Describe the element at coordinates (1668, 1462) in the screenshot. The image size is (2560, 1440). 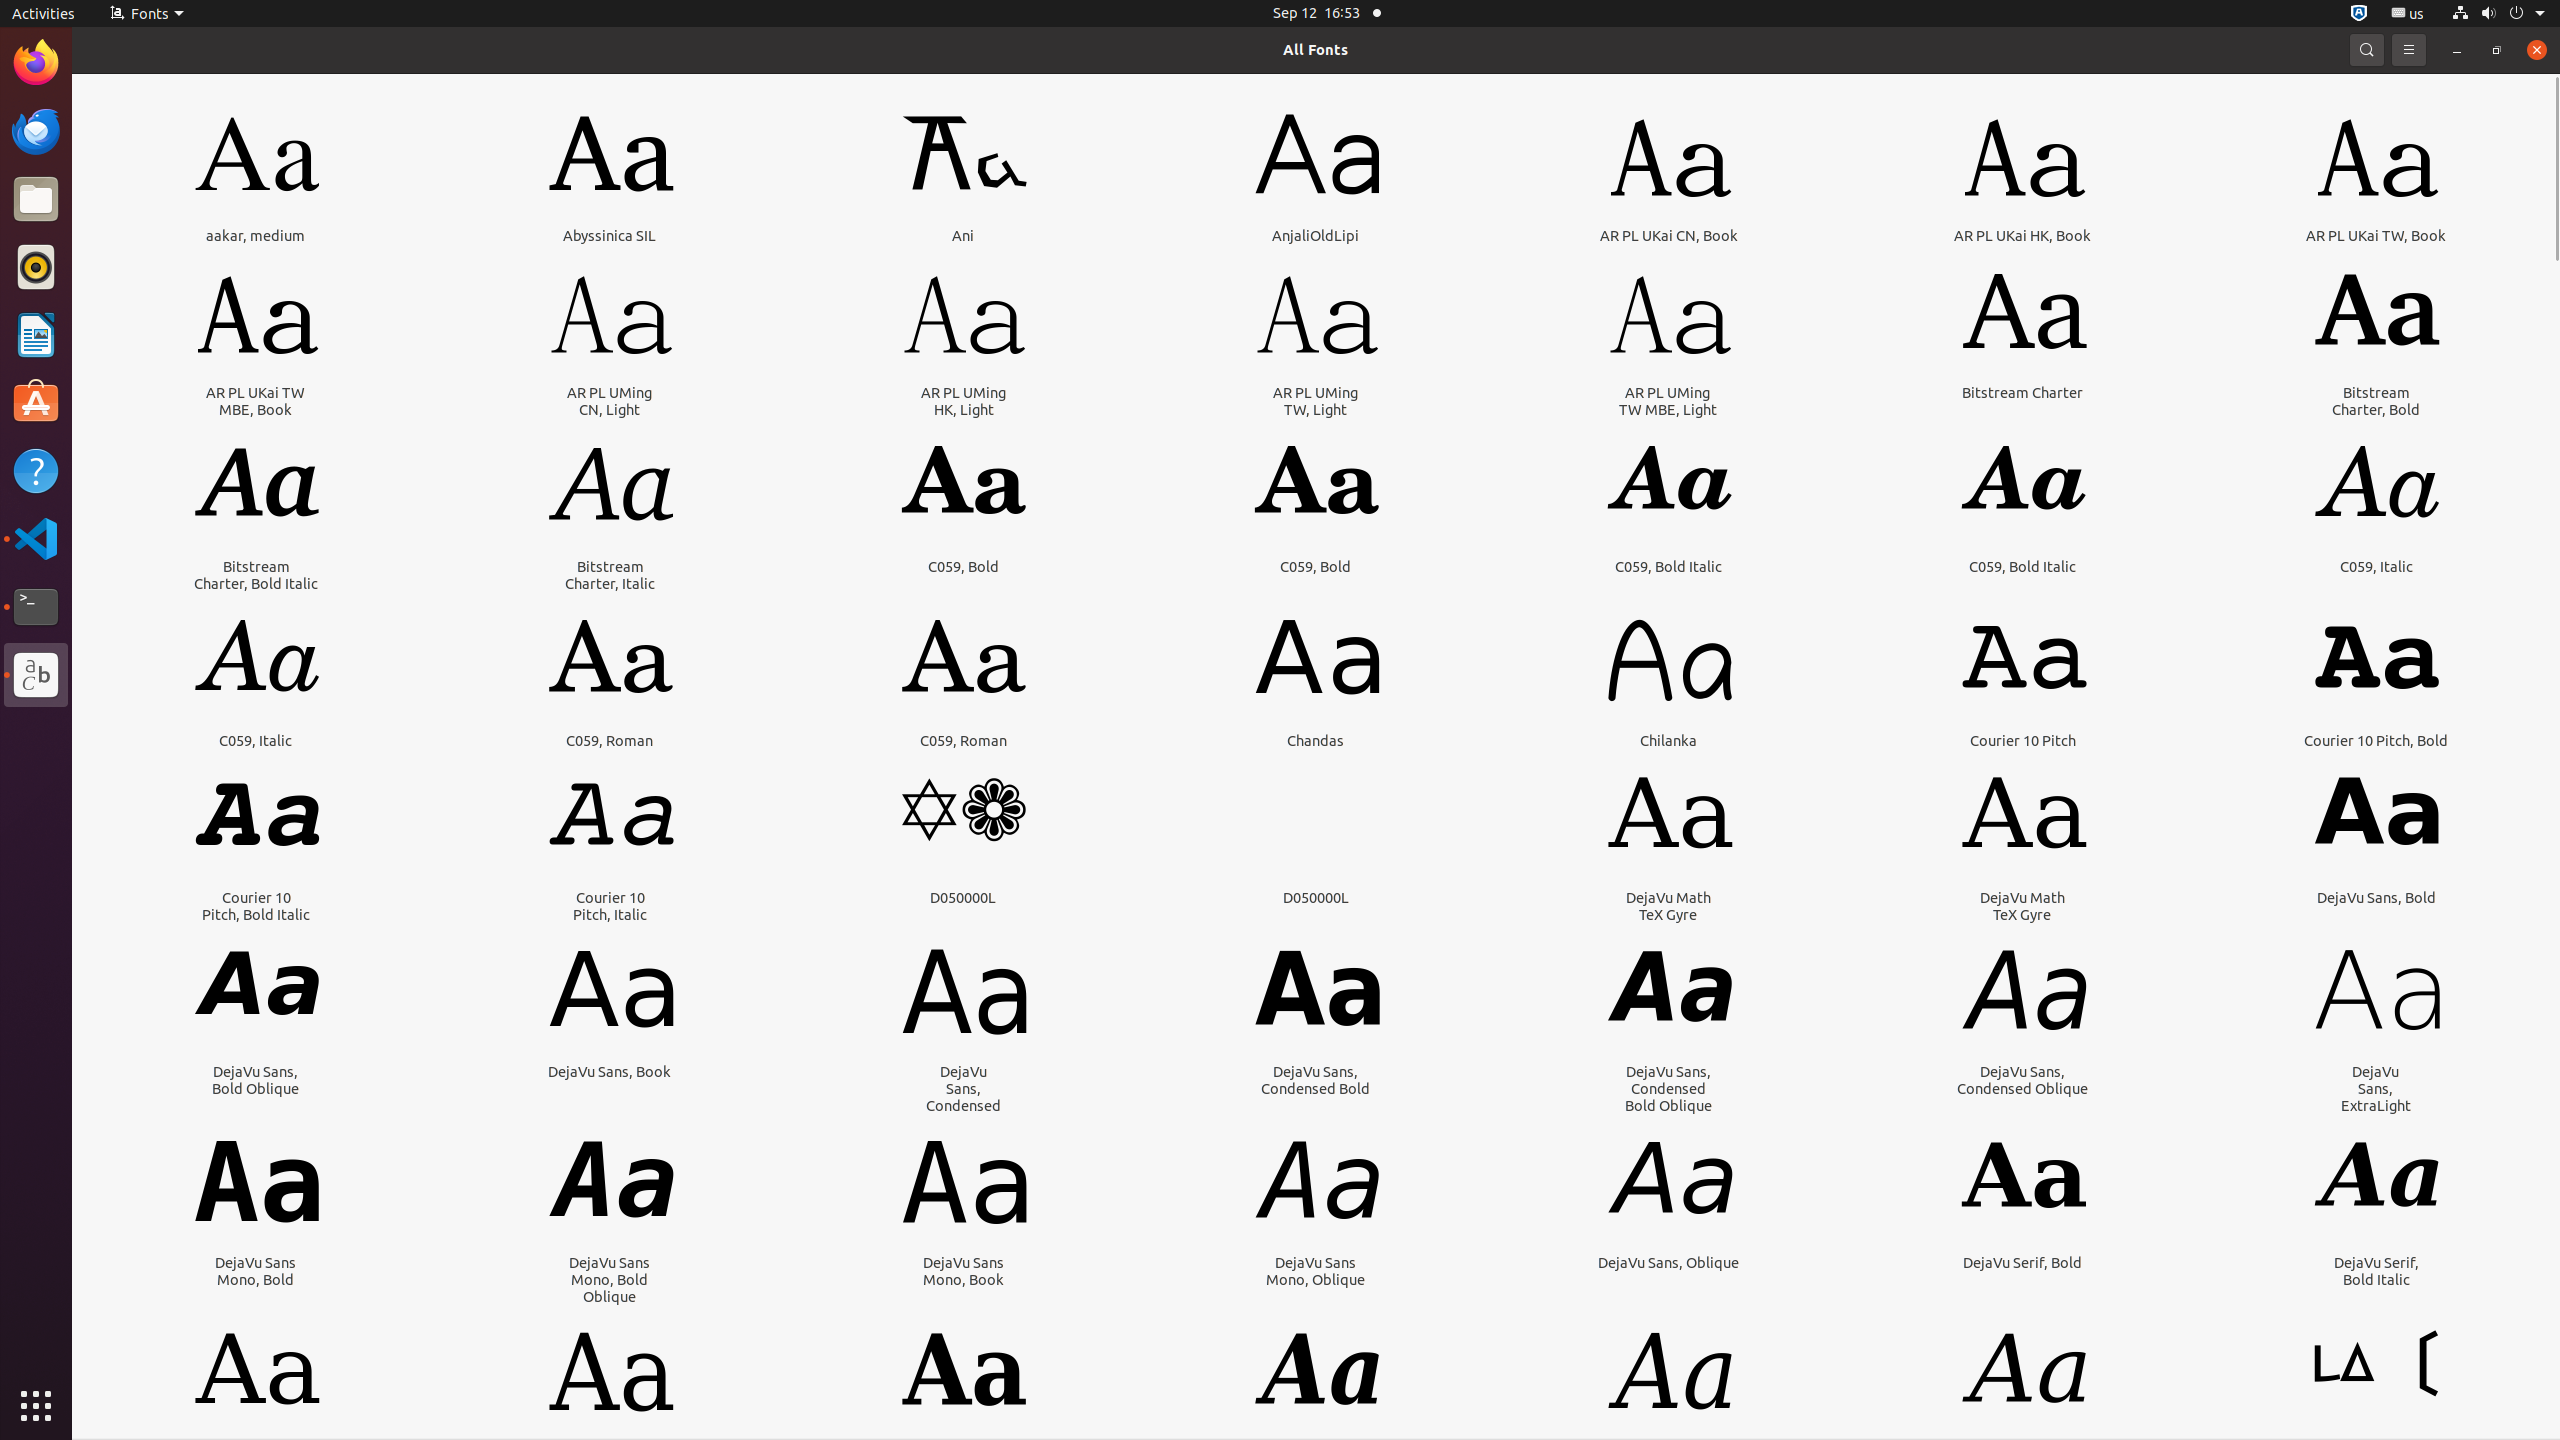
I see `DejaVu Serif, Condensed Italic` at that location.